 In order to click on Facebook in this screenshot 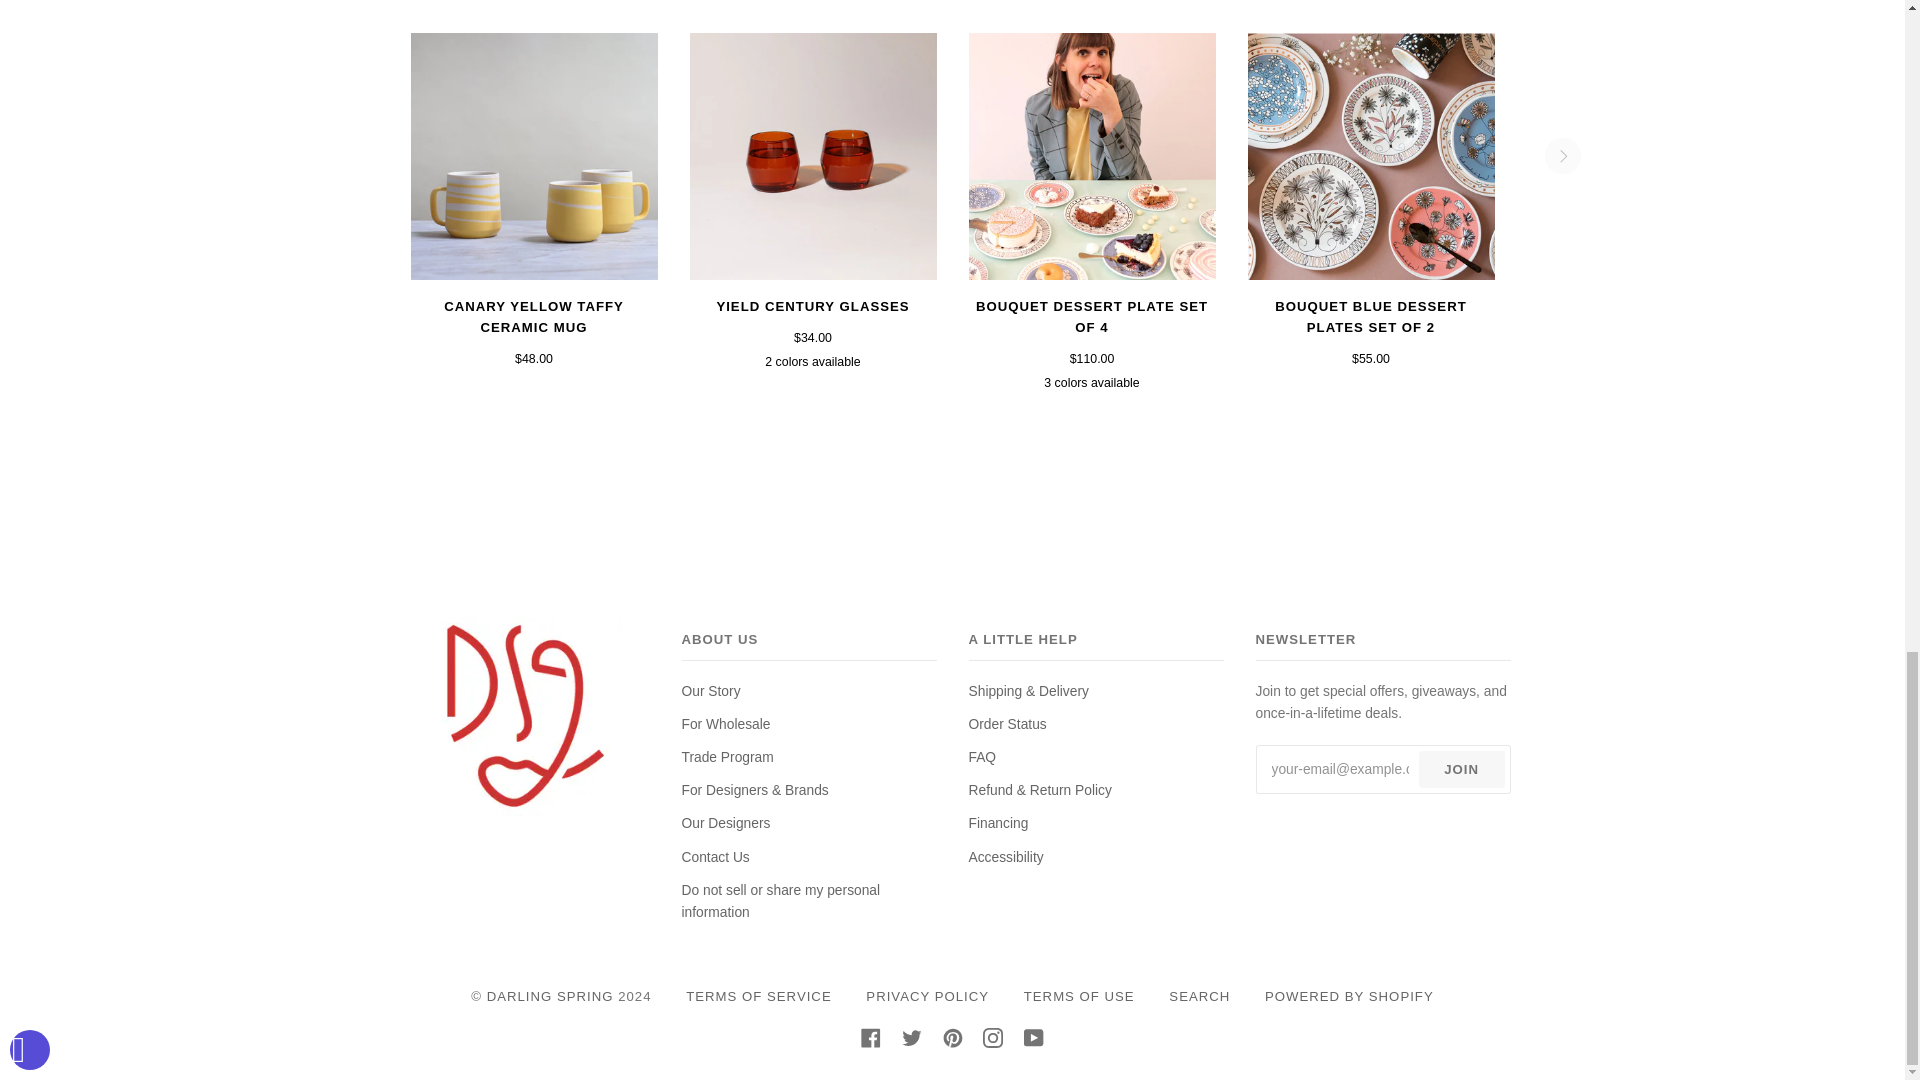, I will do `click(870, 1038)`.